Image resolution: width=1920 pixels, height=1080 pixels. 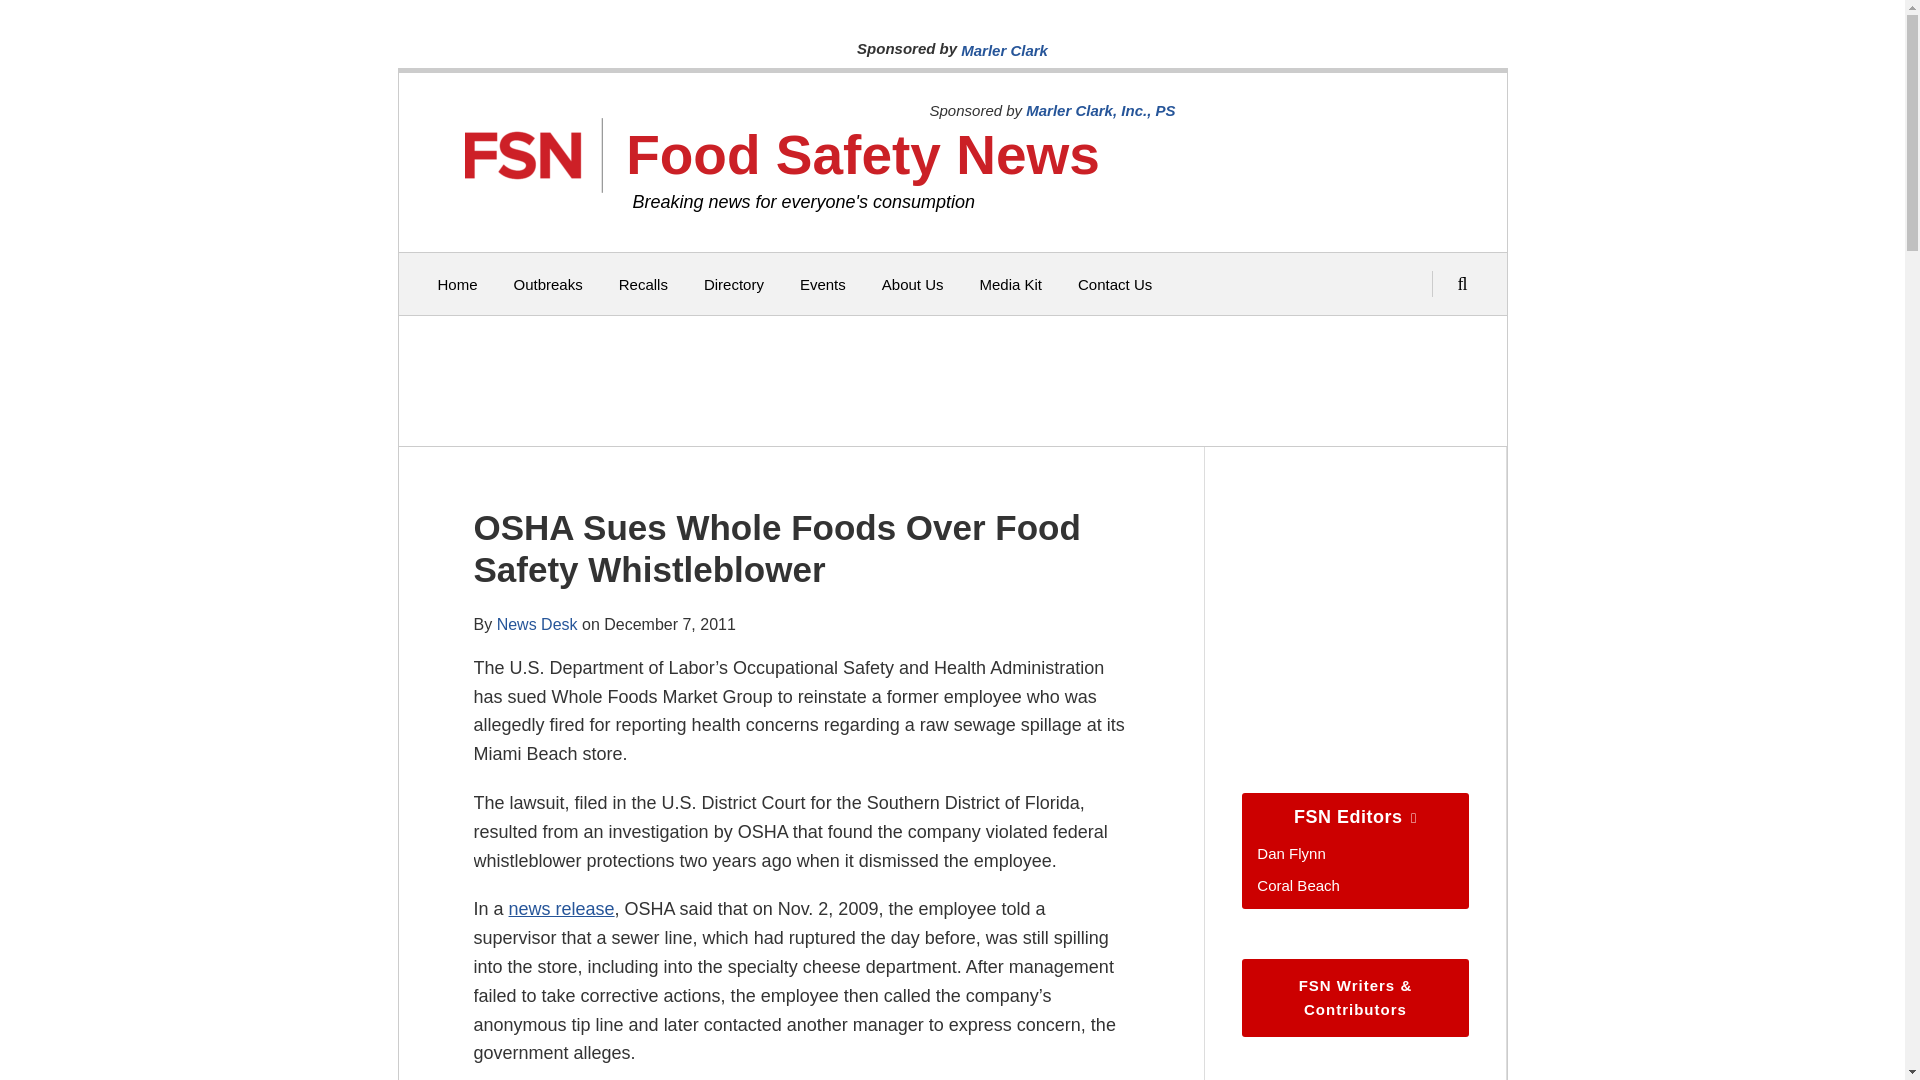 I want to click on Advertisement, so click(x=947, y=380).